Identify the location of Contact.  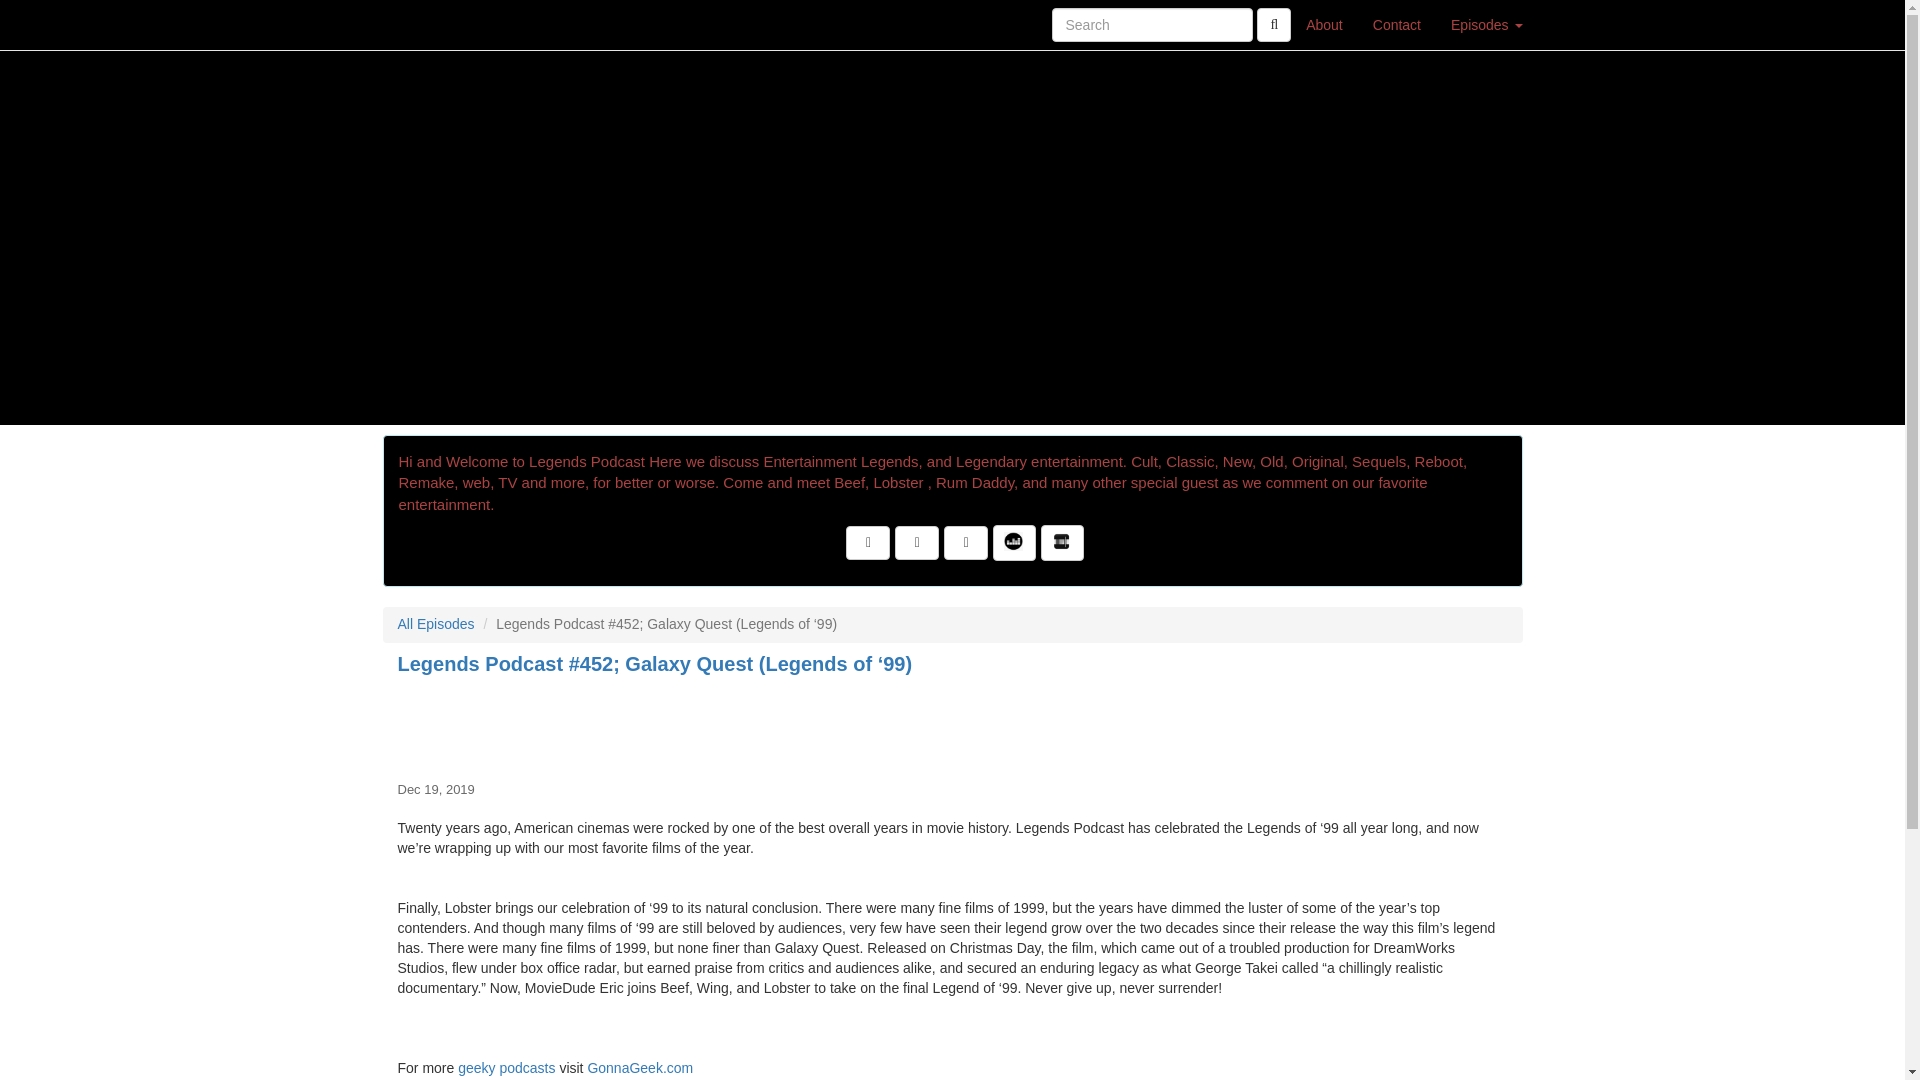
(1396, 24).